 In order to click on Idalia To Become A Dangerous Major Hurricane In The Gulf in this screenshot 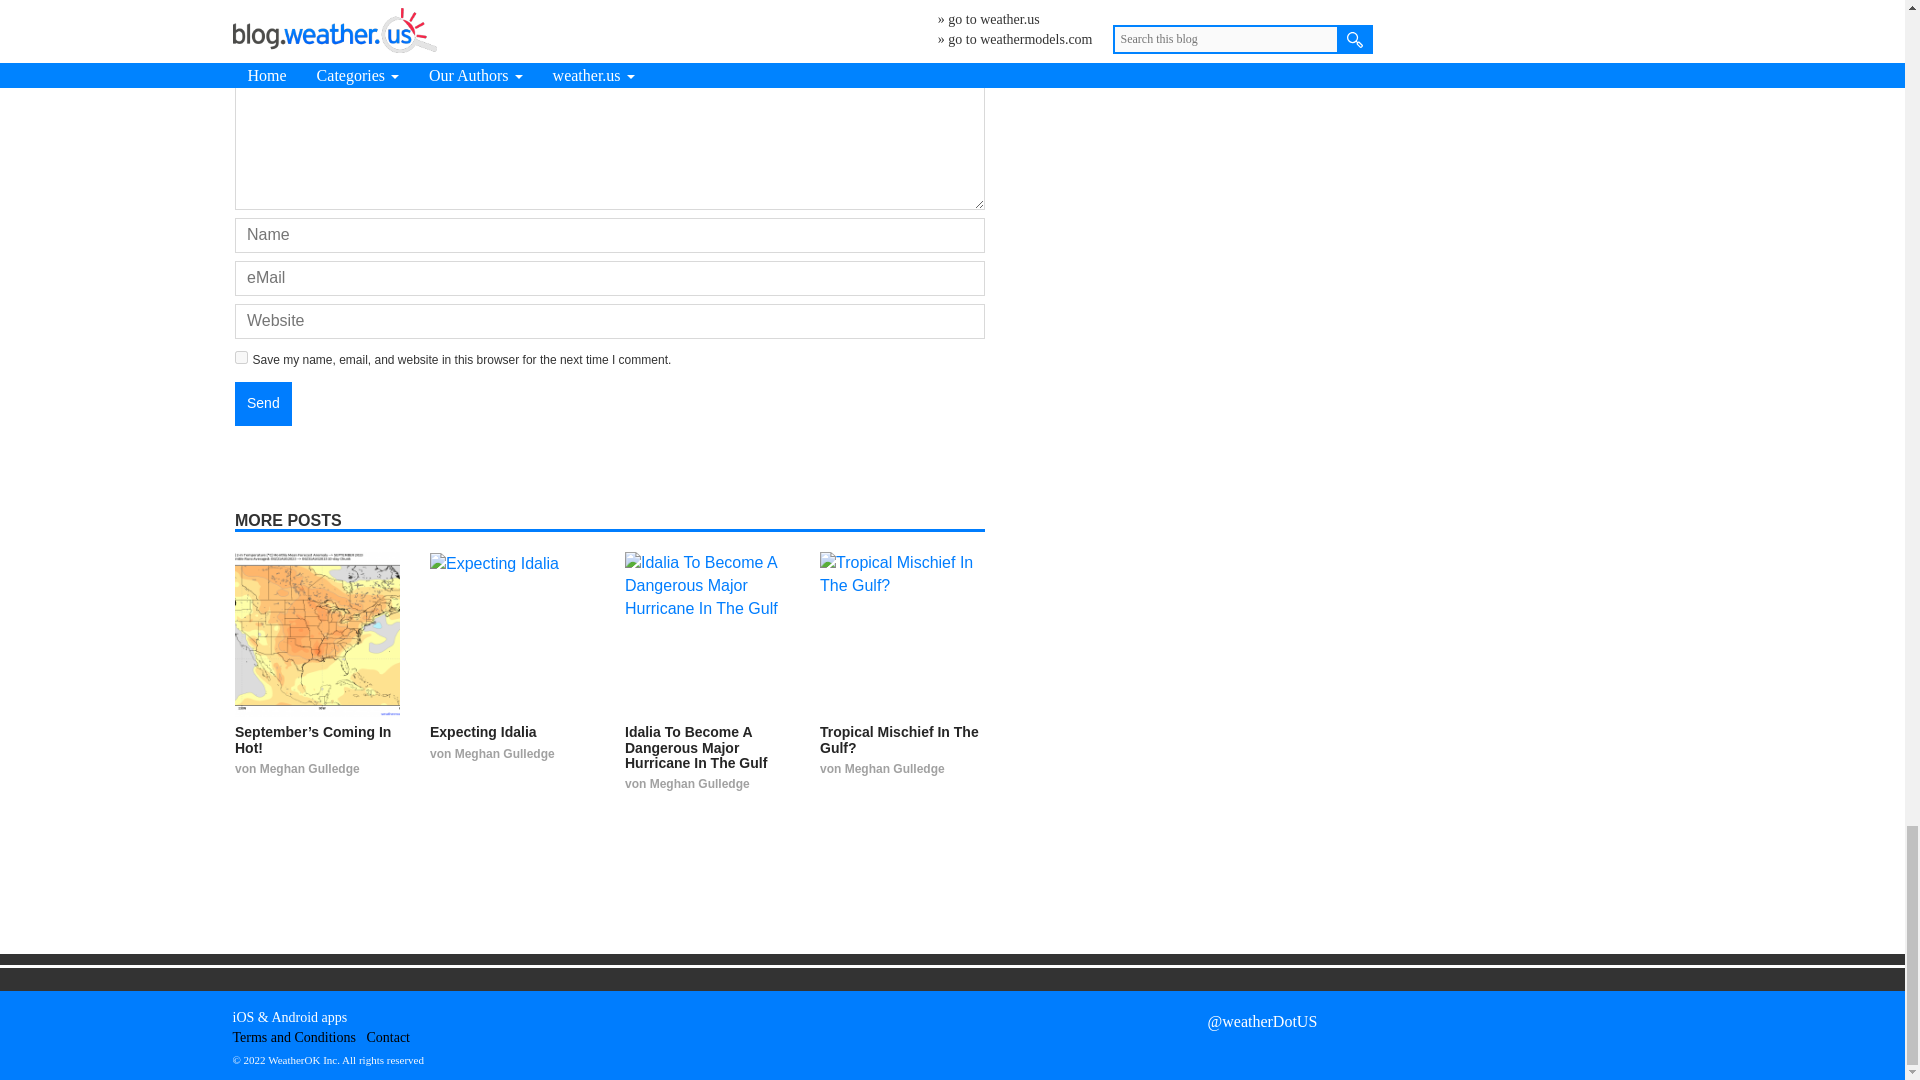, I will do `click(707, 634)`.